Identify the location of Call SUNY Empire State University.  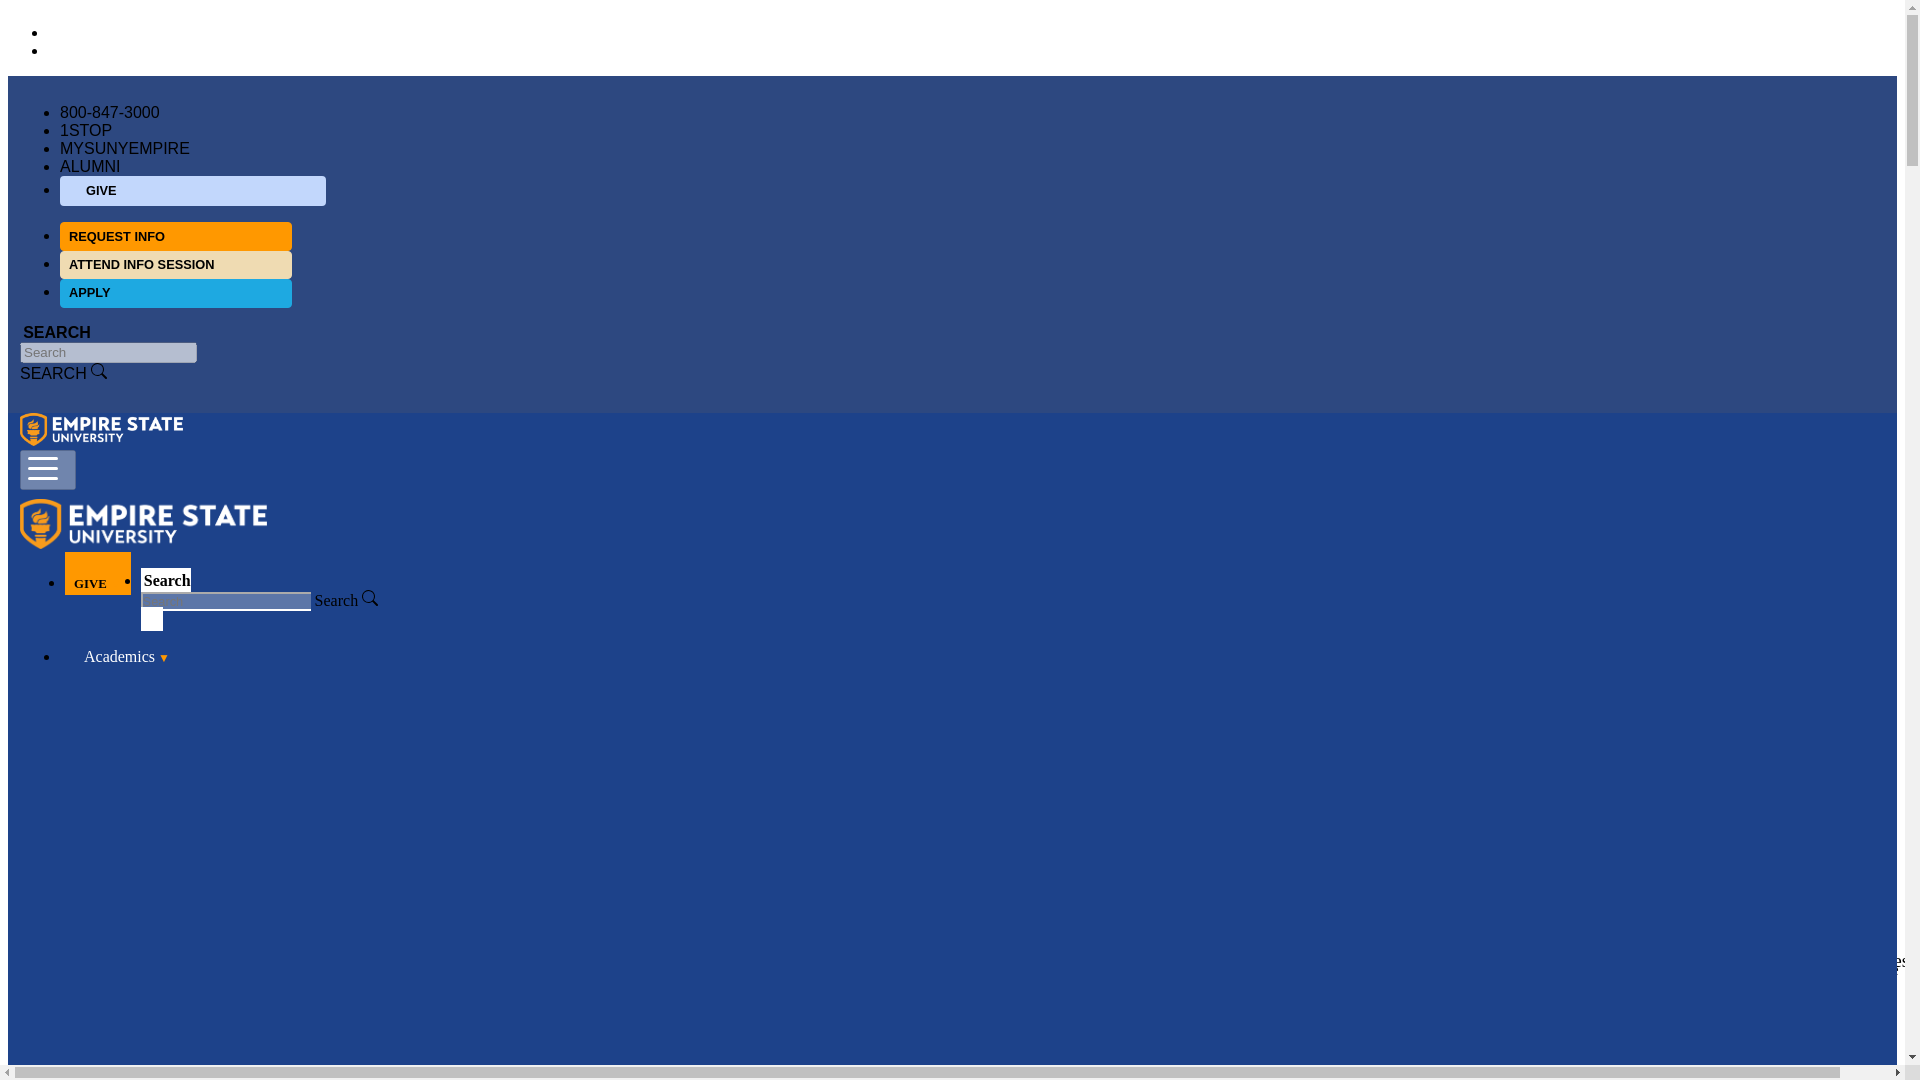
(109, 112).